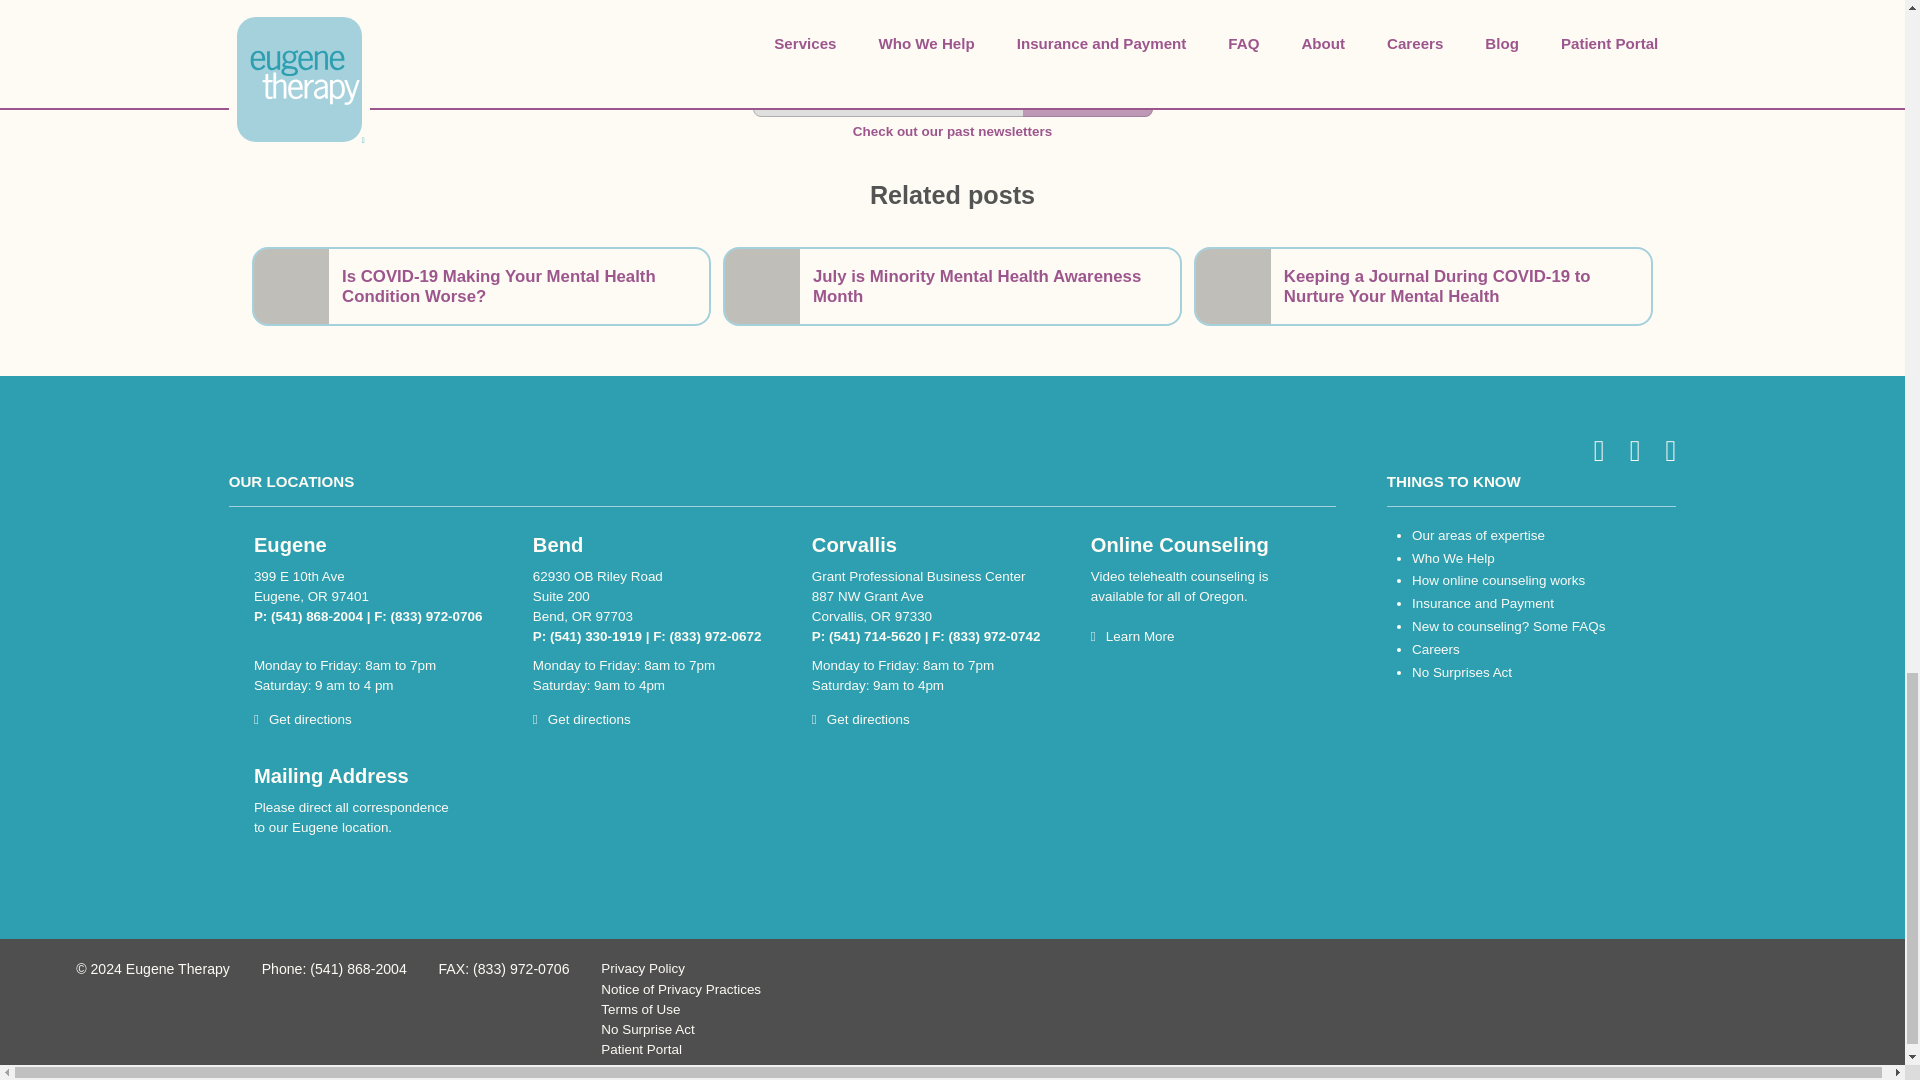 The image size is (1920, 1080). What do you see at coordinates (1508, 626) in the screenshot?
I see `New to counseling? Some FAQs` at bounding box center [1508, 626].